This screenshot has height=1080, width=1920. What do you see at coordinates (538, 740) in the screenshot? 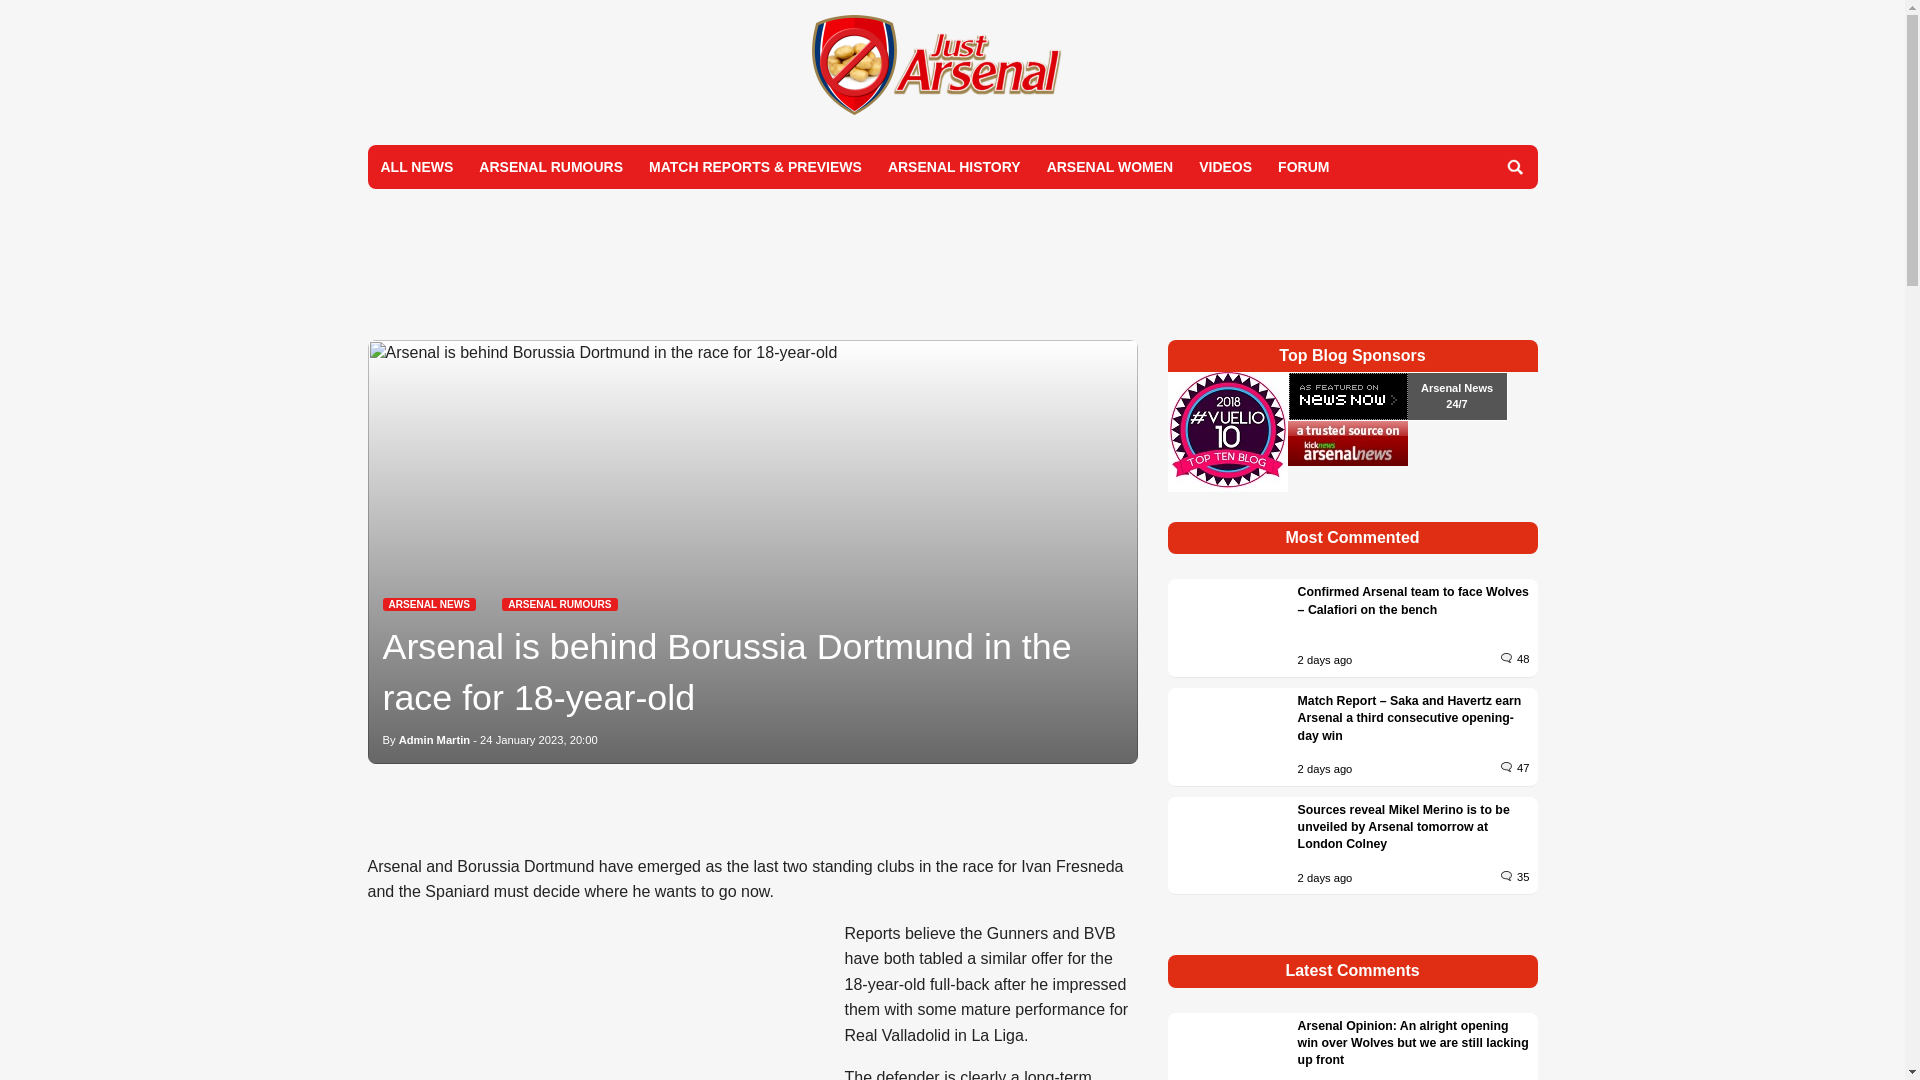
I see `24 January 2023, 20:00` at bounding box center [538, 740].